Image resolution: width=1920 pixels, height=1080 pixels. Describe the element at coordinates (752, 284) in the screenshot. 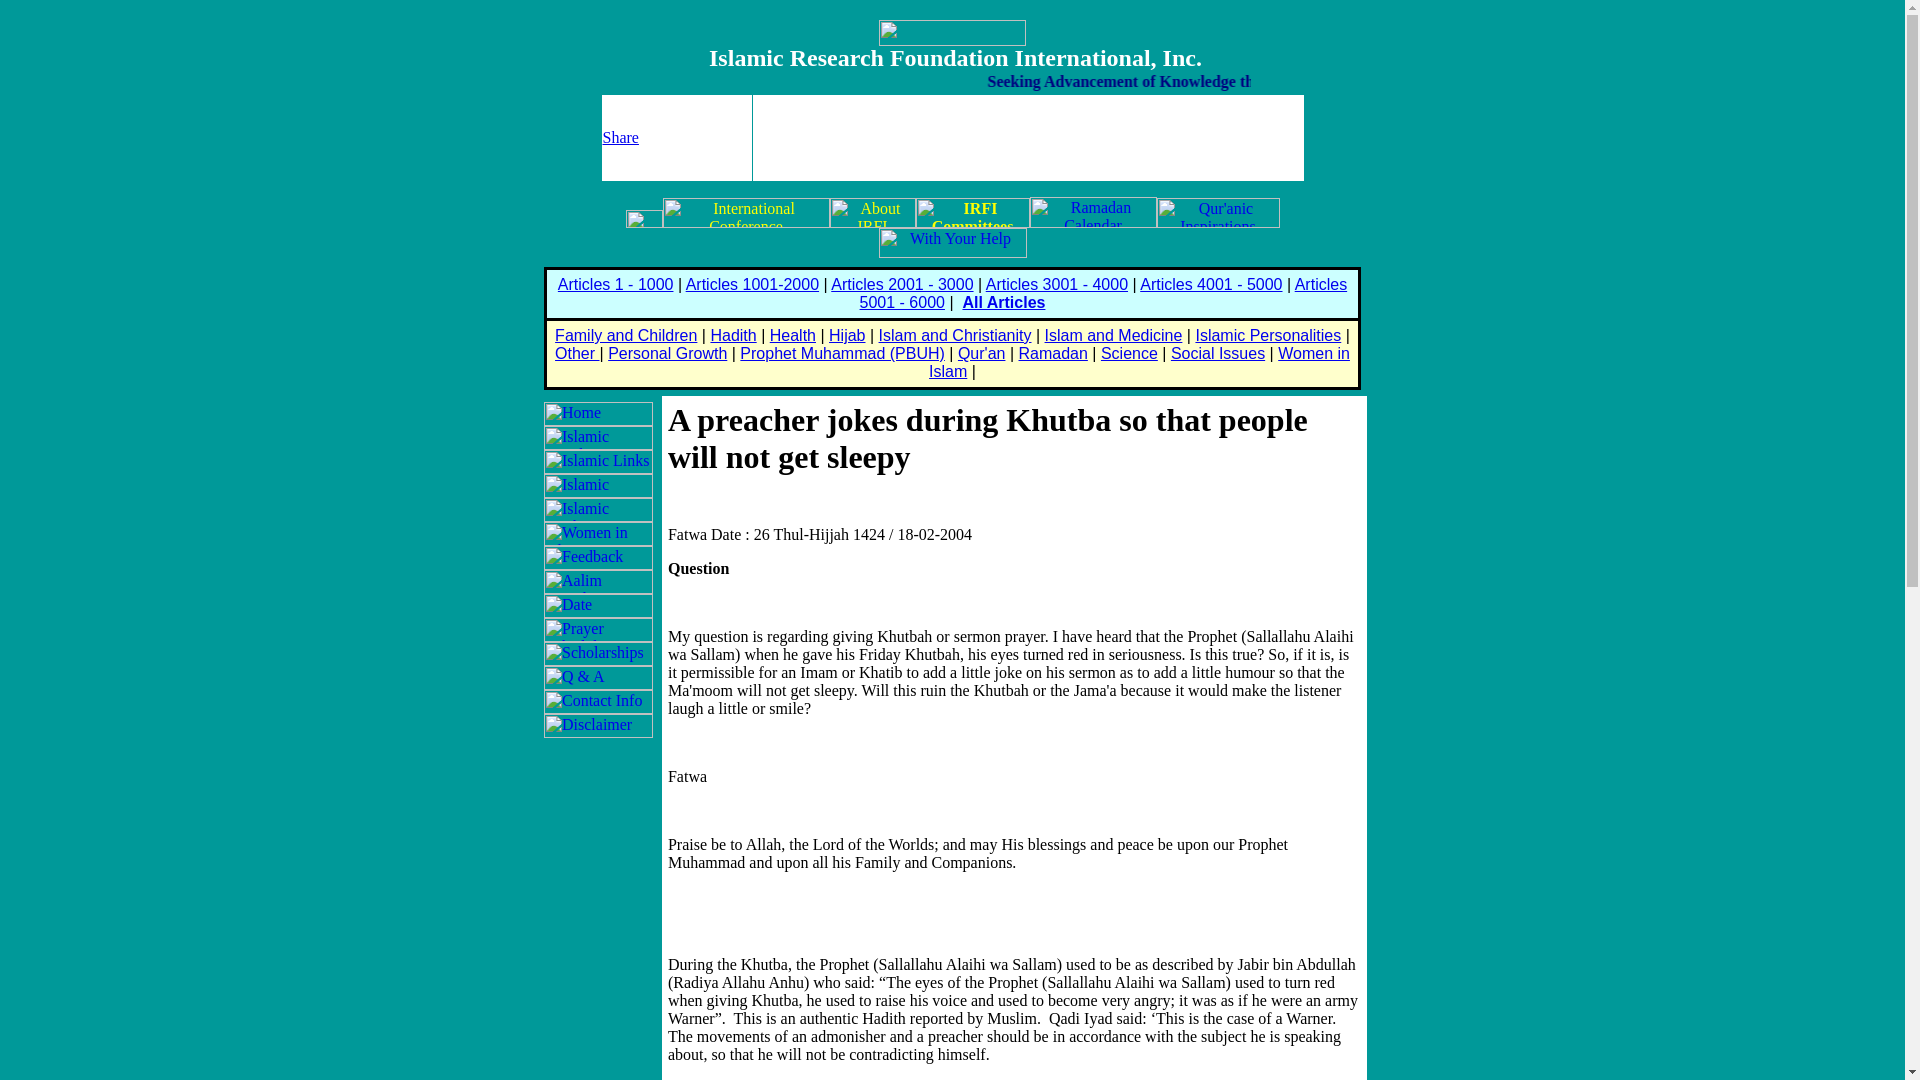

I see `Articles 1001-2000` at that location.